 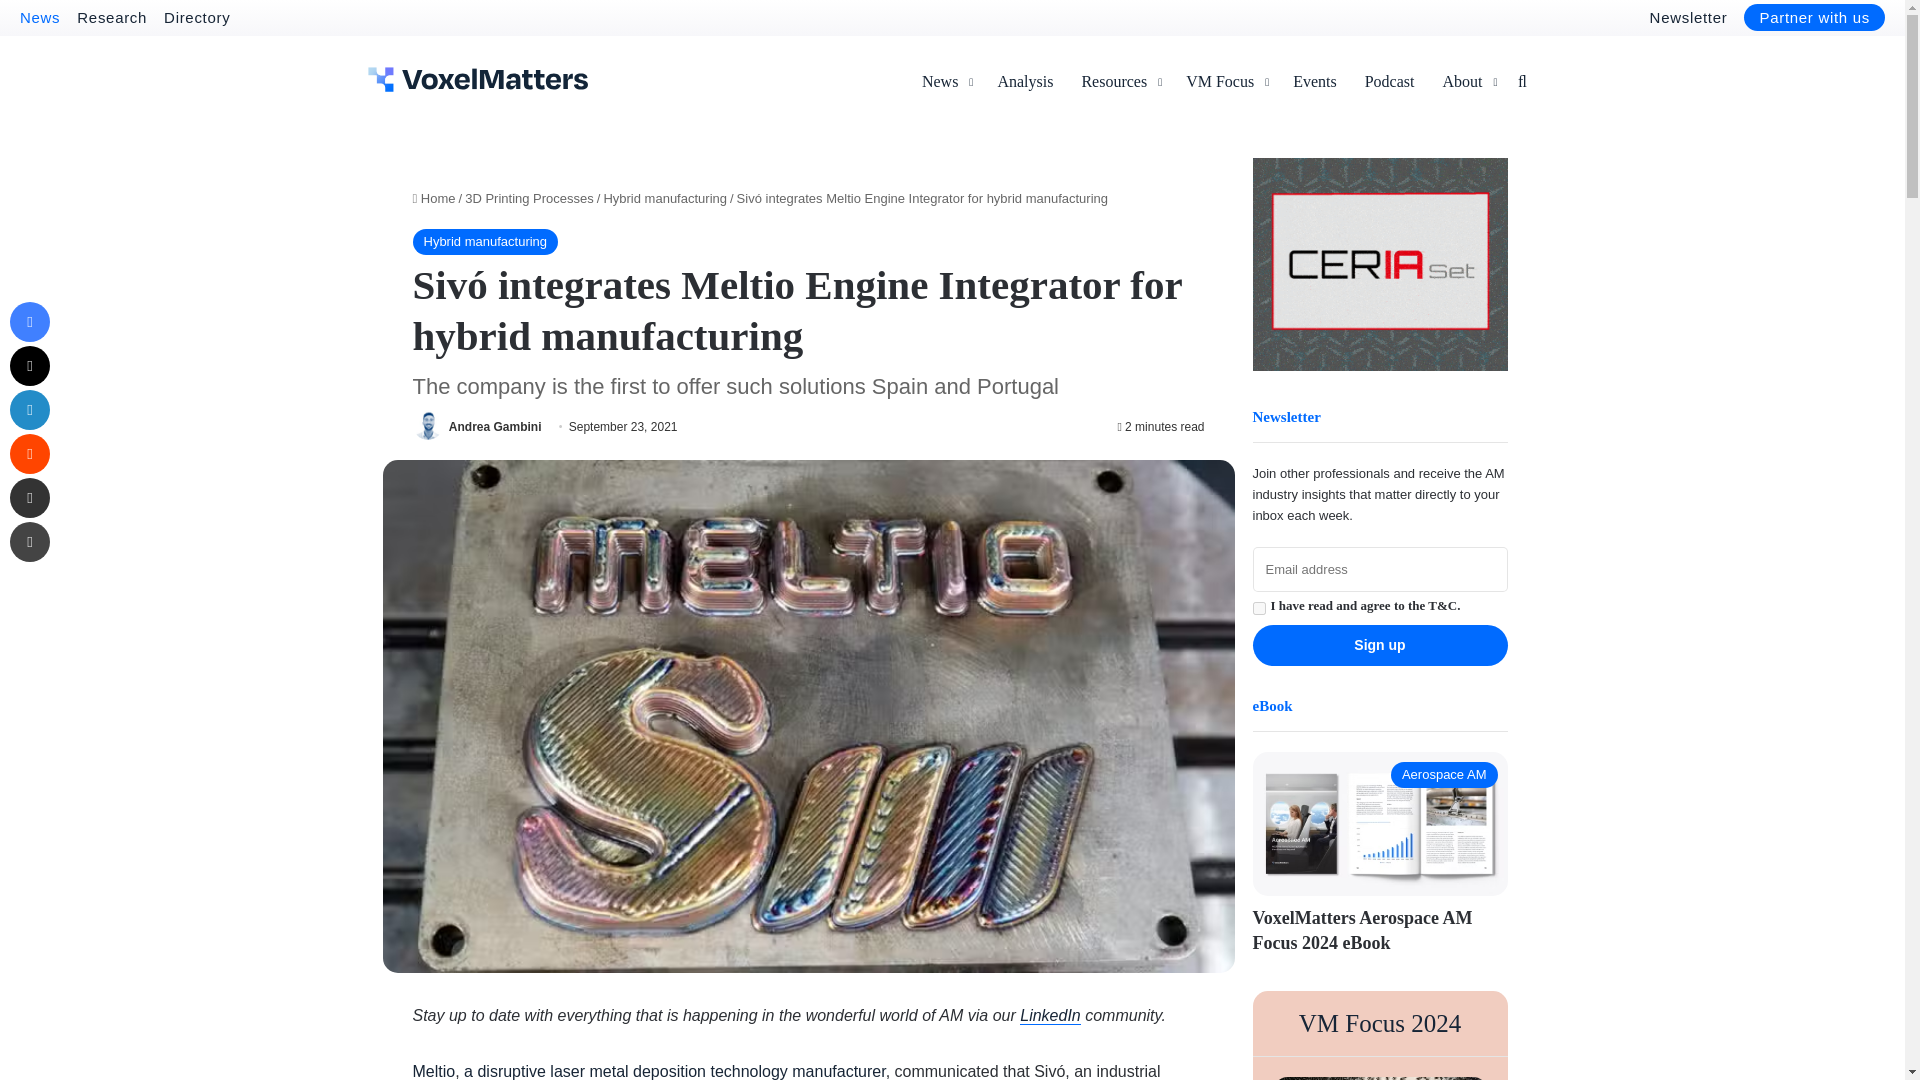 I want to click on Resources, so click(x=1119, y=82).